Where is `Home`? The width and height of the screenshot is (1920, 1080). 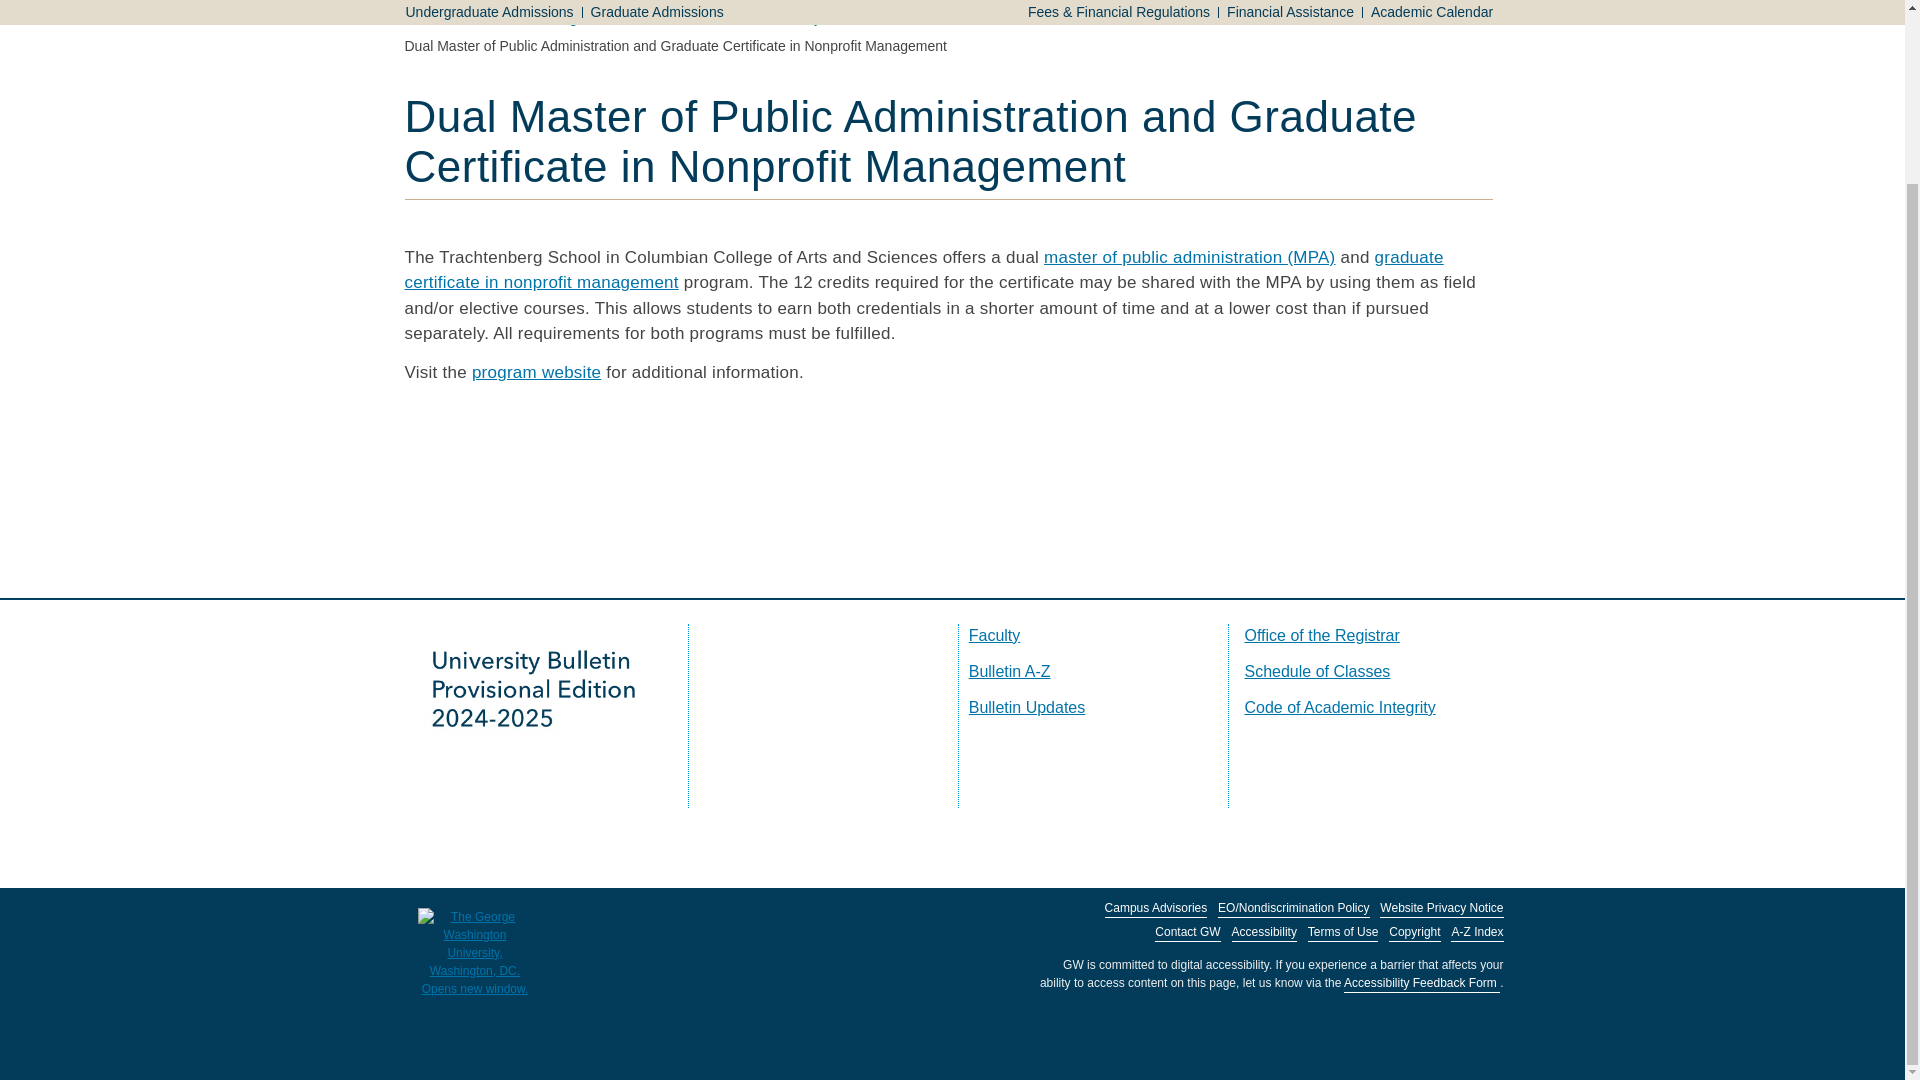
Home is located at coordinates (422, 17).